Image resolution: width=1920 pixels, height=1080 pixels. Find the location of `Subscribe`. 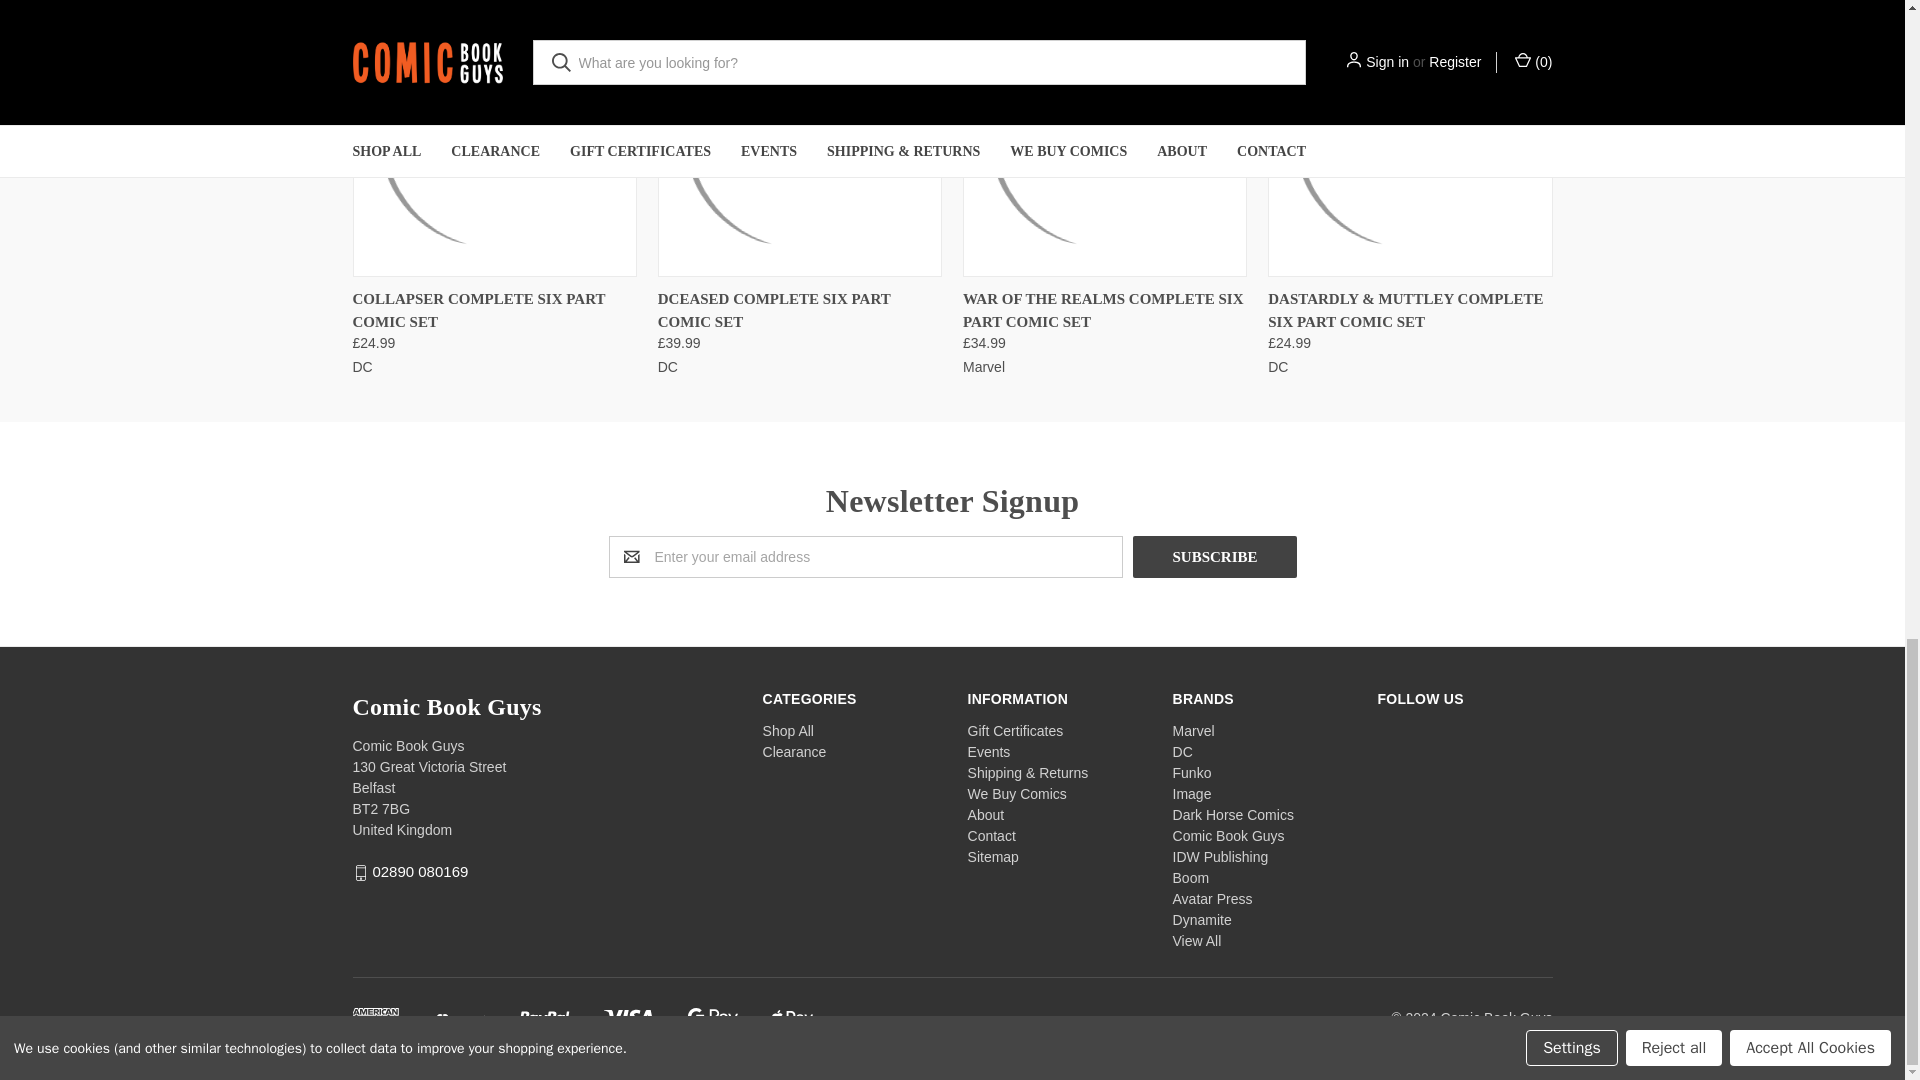

Subscribe is located at coordinates (1214, 556).